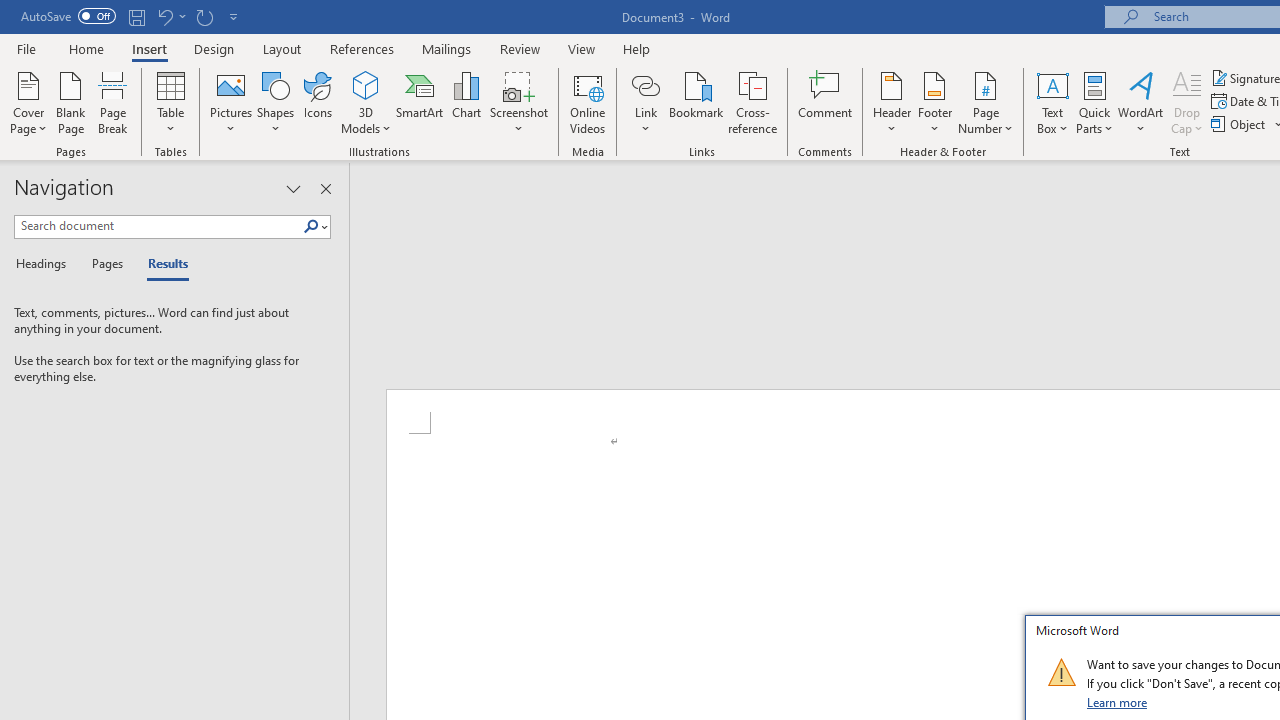  Describe the element at coordinates (318, 102) in the screenshot. I see `Icons` at that location.